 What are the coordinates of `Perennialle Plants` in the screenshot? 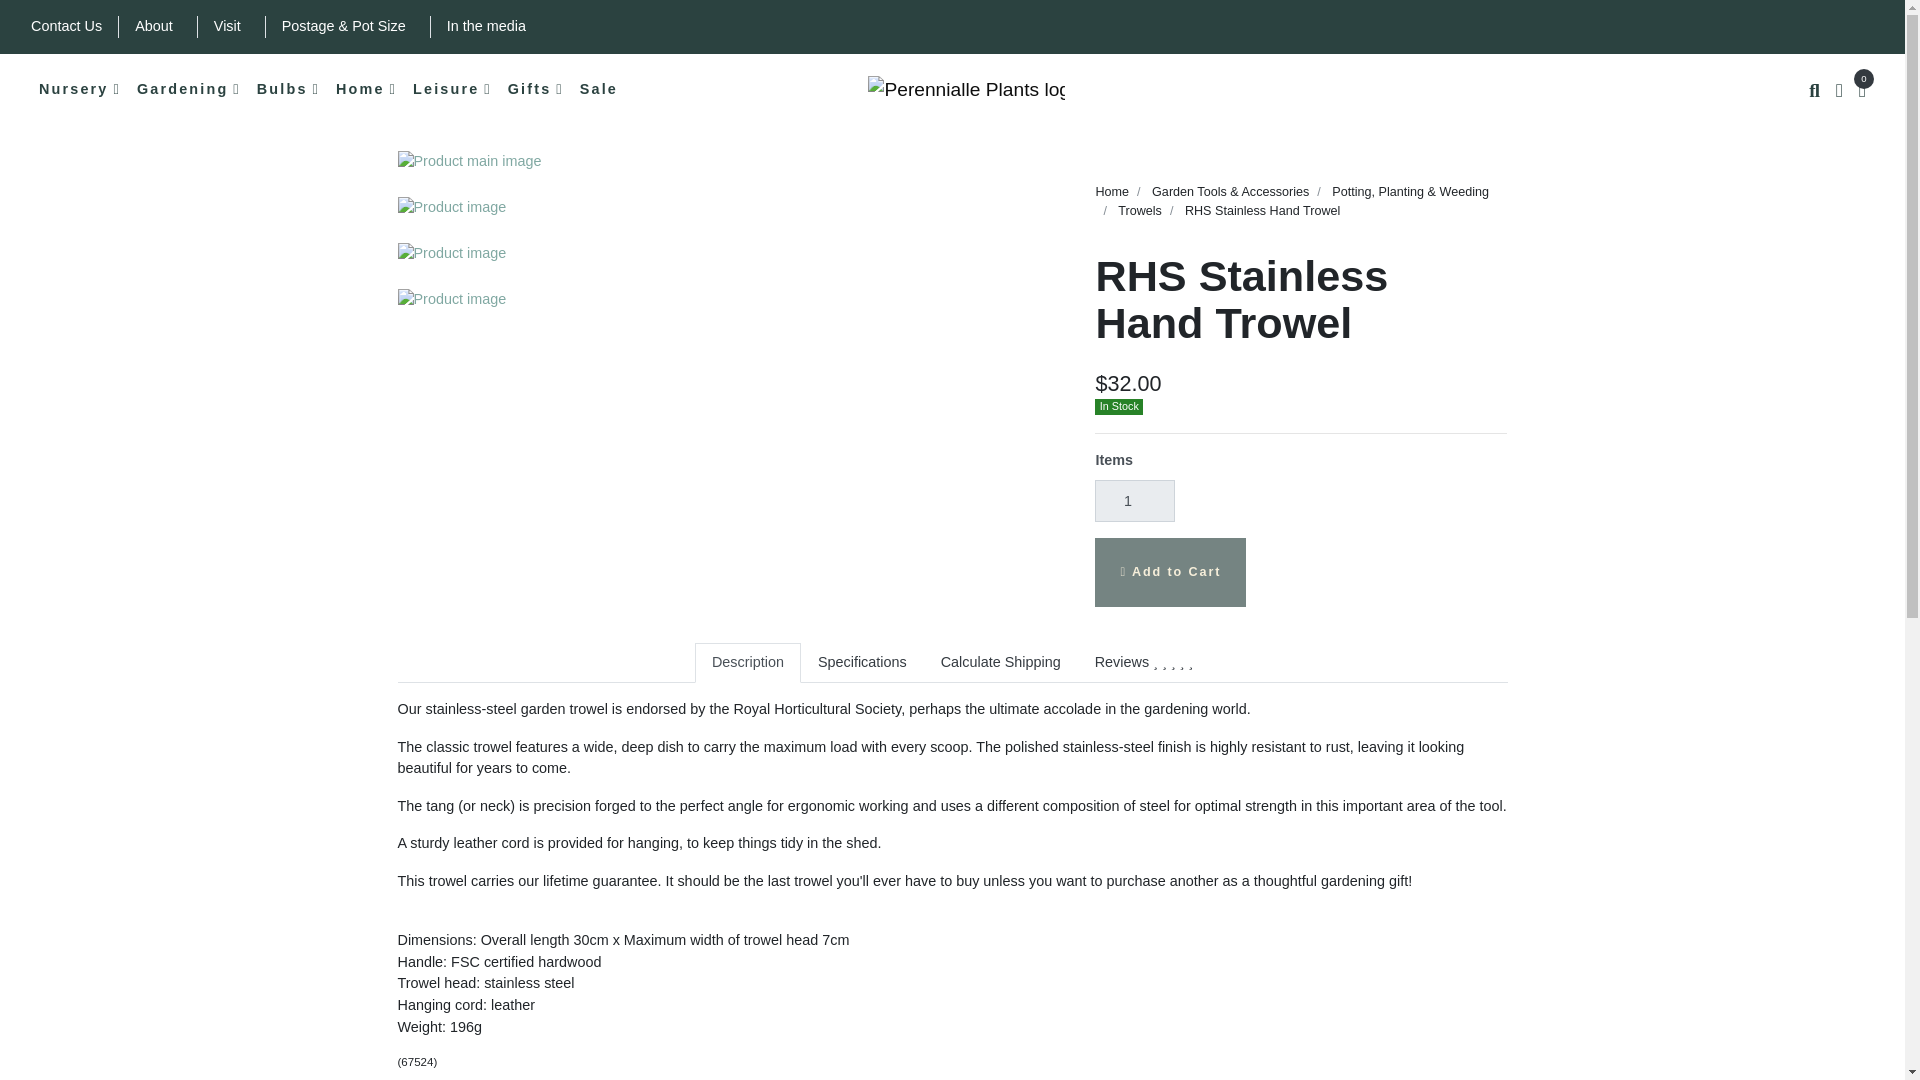 It's located at (965, 90).